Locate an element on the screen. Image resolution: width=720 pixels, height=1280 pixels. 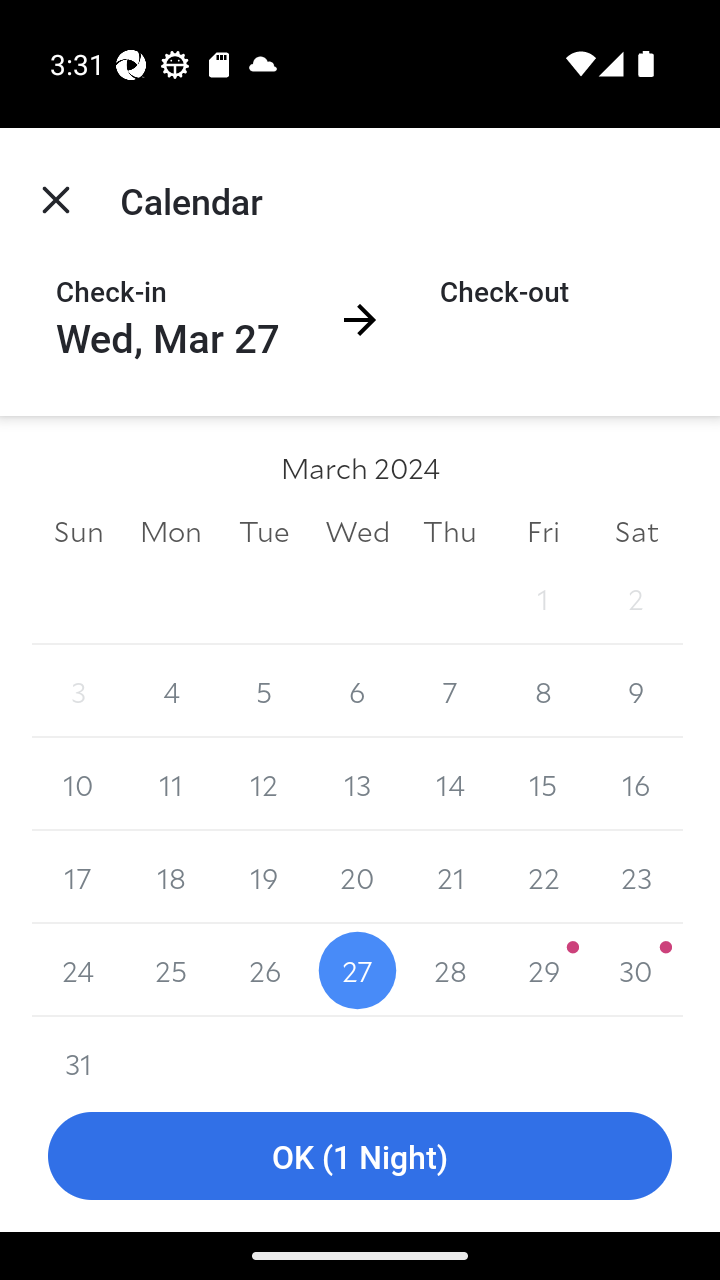
26 26 March 2024 is located at coordinates (264, 970).